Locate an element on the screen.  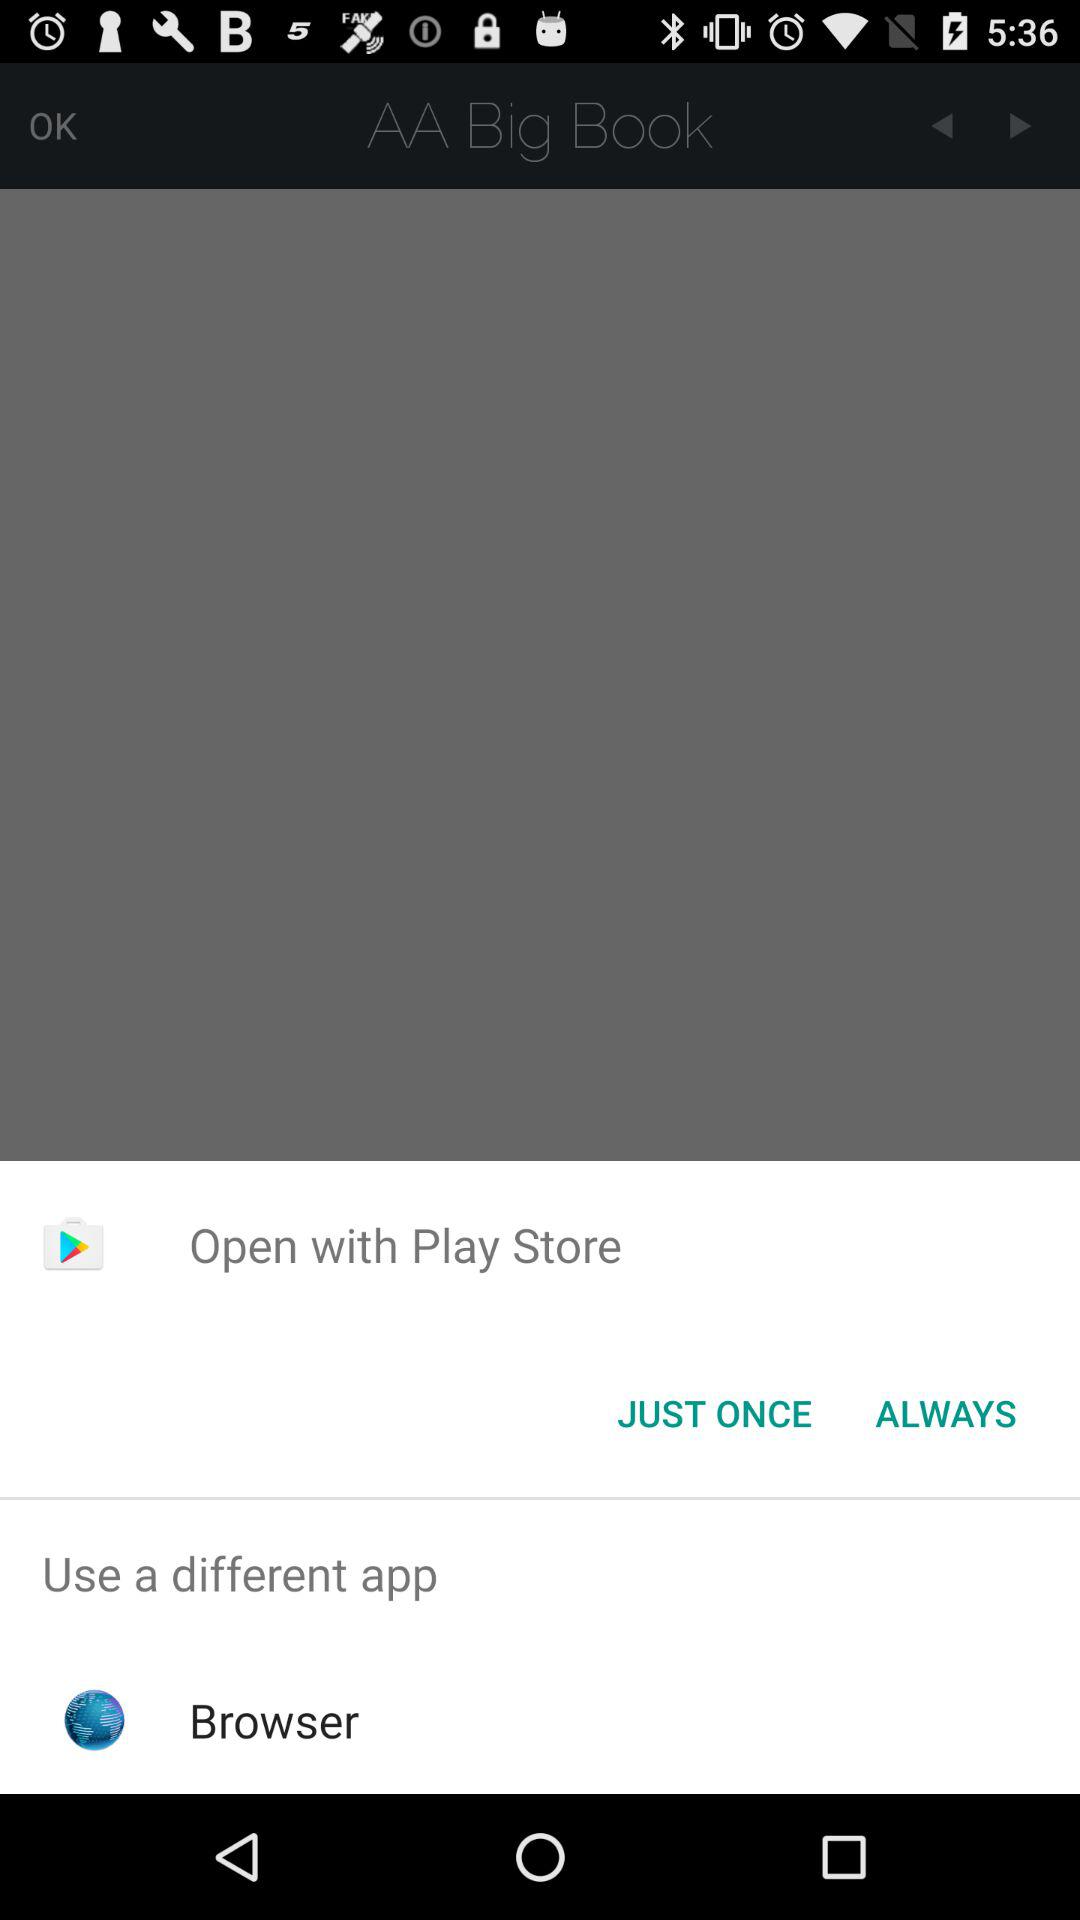
press icon next to always is located at coordinates (714, 1413).